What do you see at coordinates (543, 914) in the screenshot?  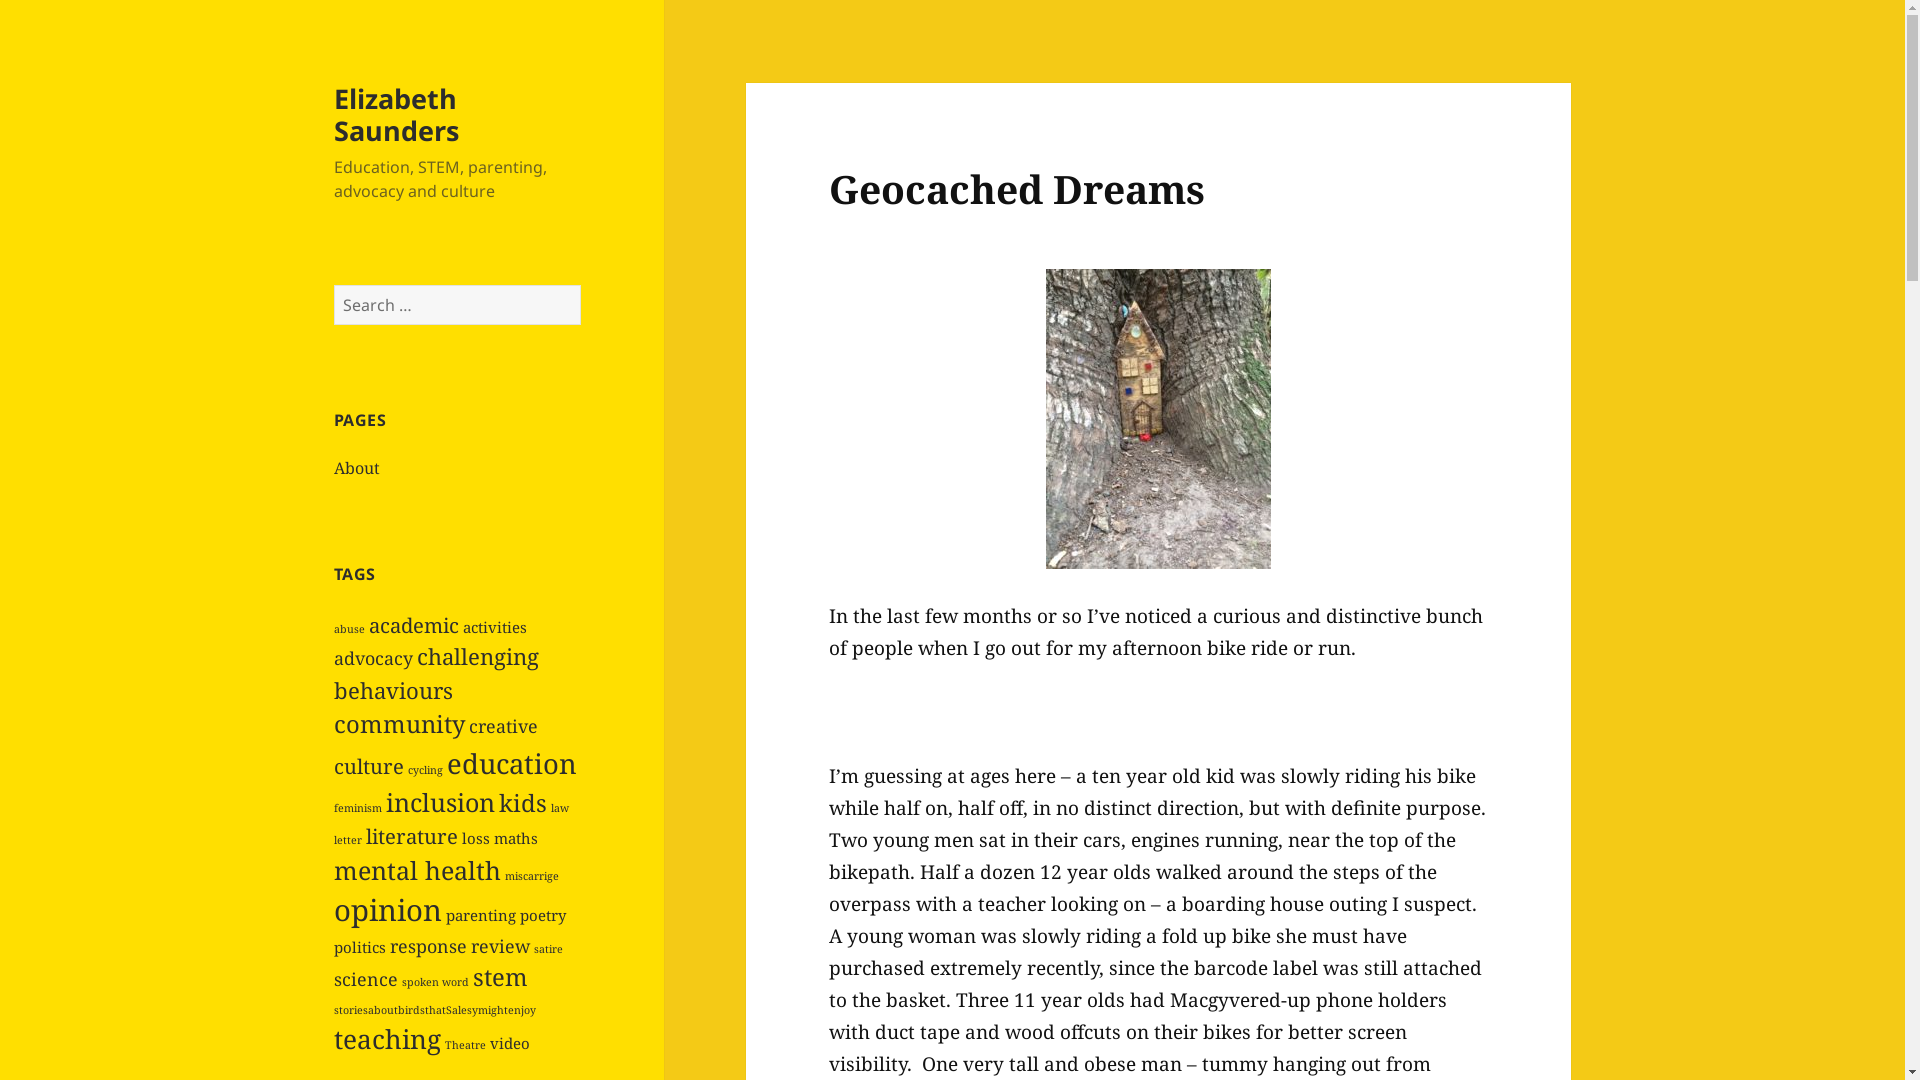 I see `poetry` at bounding box center [543, 914].